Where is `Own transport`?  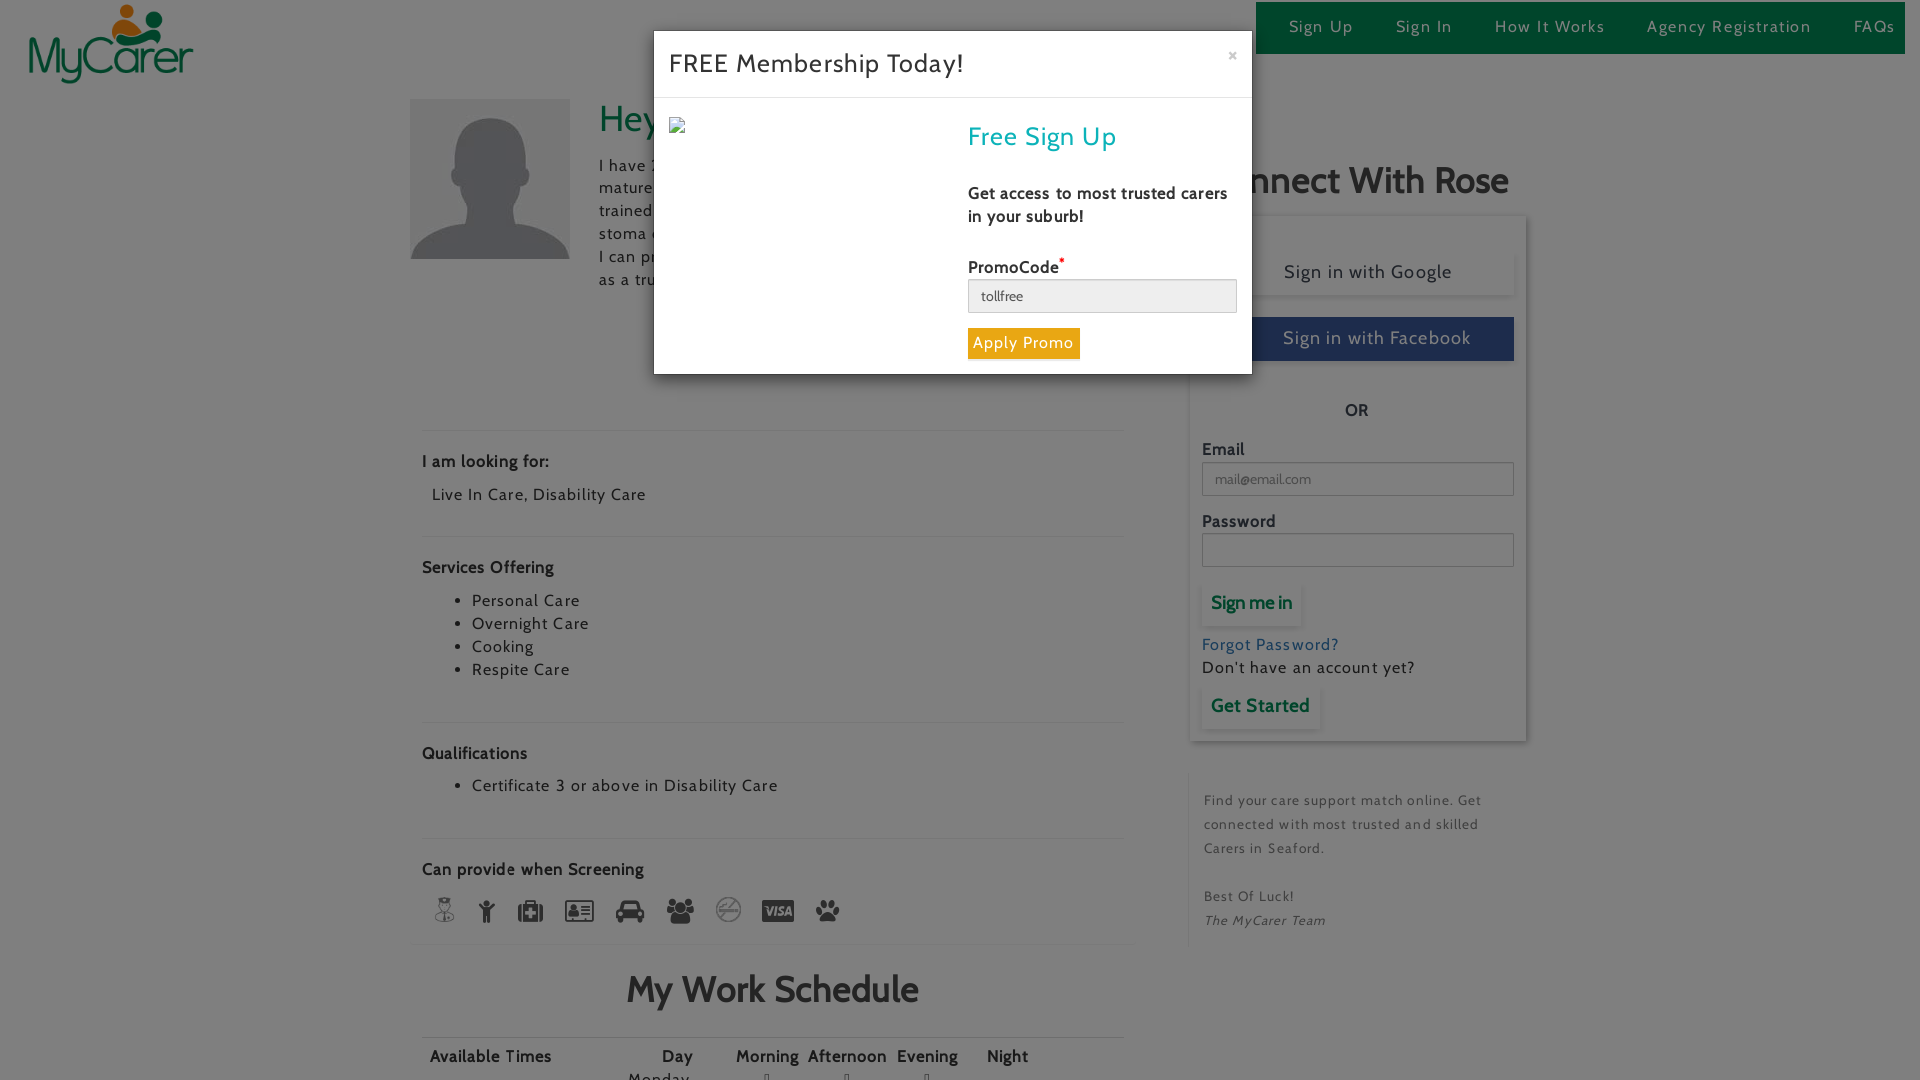 Own transport is located at coordinates (634, 912).